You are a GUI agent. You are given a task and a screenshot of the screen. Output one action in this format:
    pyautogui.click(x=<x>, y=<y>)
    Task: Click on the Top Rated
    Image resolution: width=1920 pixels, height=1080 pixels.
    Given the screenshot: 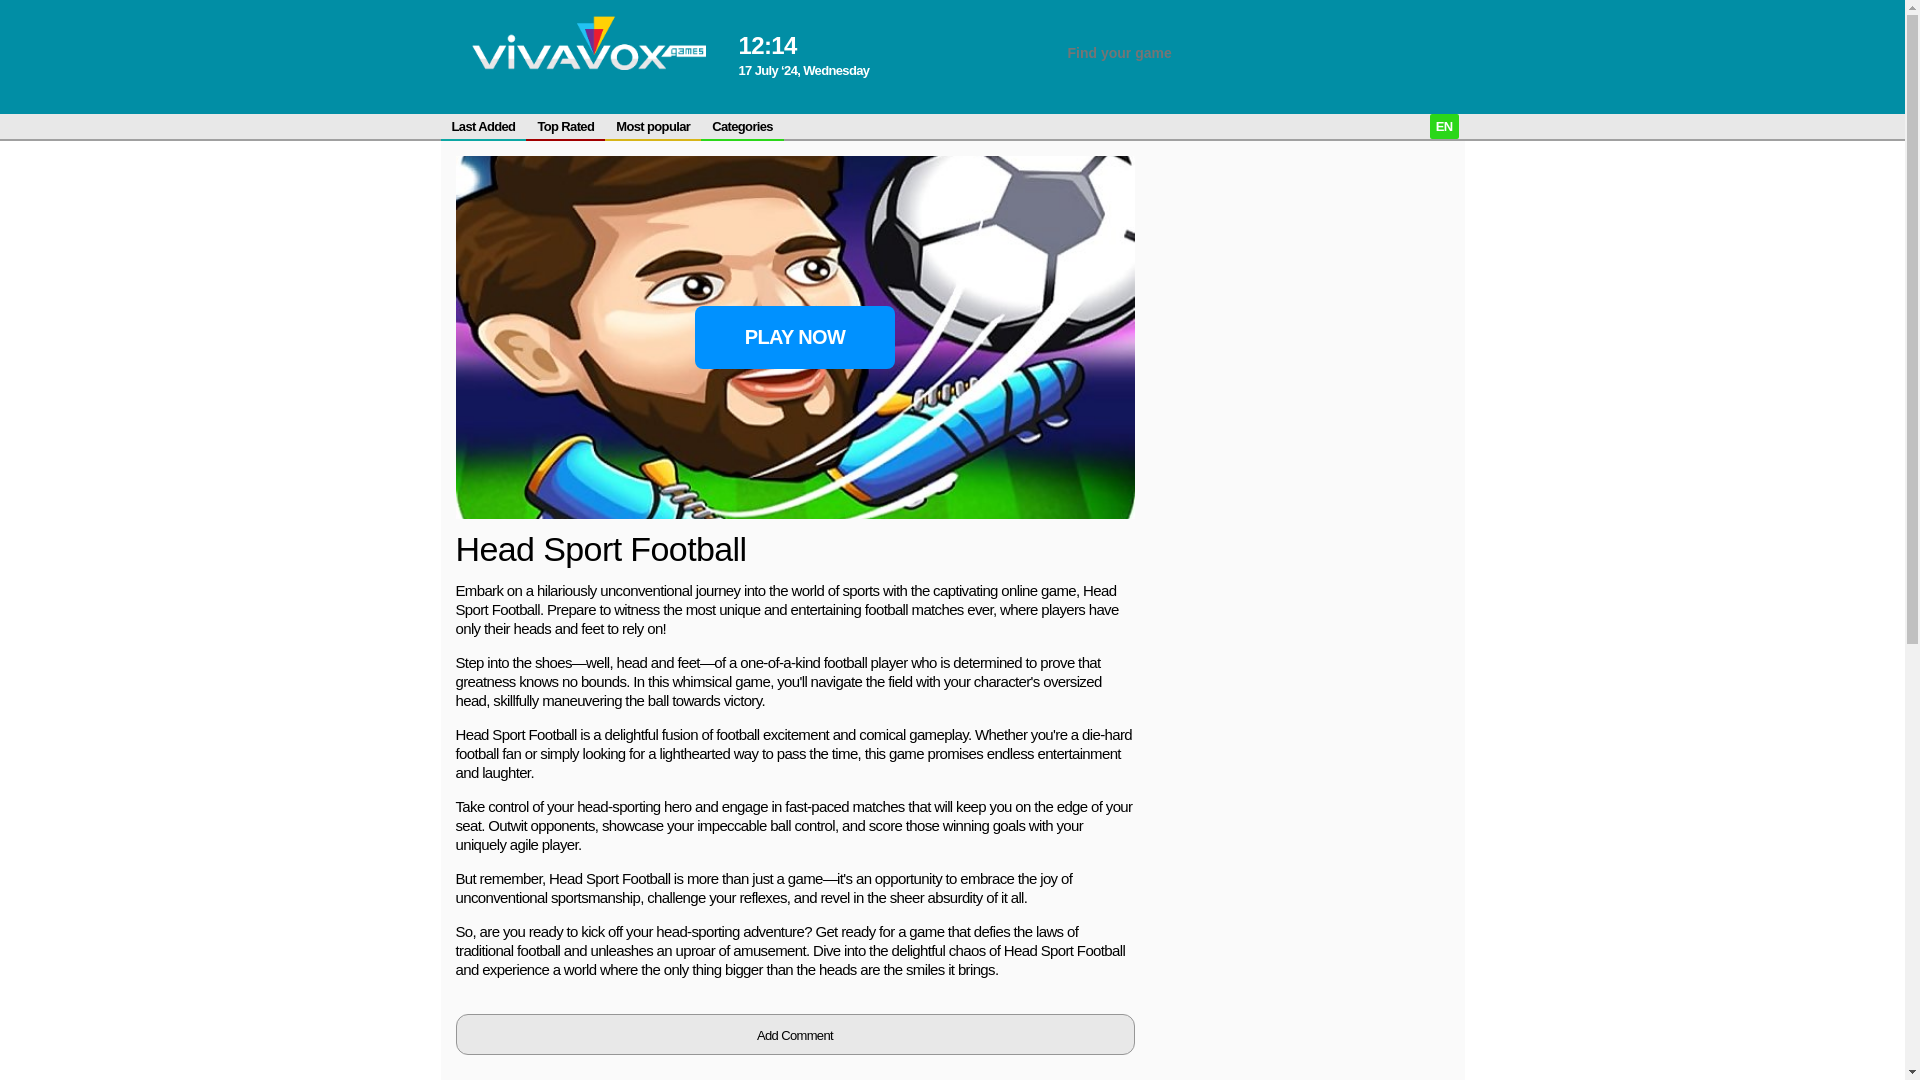 What is the action you would take?
    pyautogui.click(x=565, y=127)
    